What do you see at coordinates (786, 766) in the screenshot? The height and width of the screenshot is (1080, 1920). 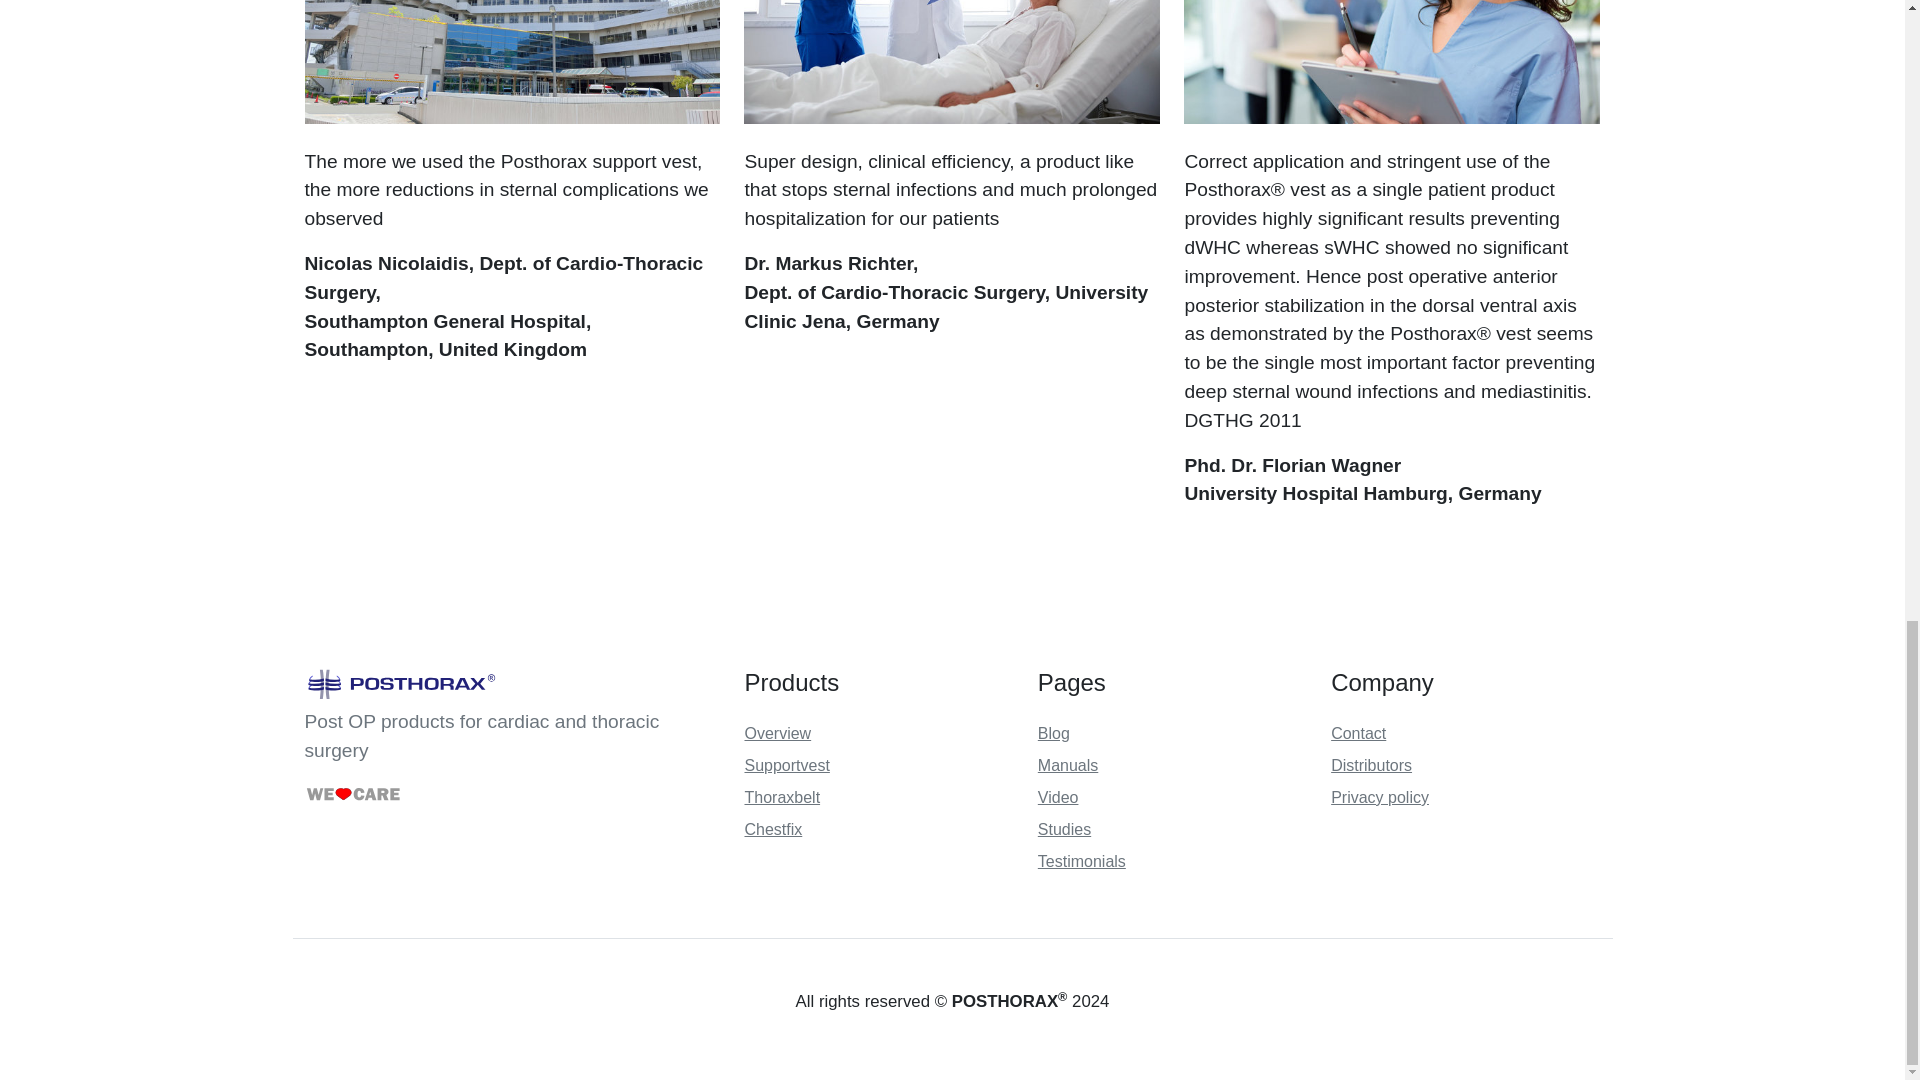 I see `Supportvest` at bounding box center [786, 766].